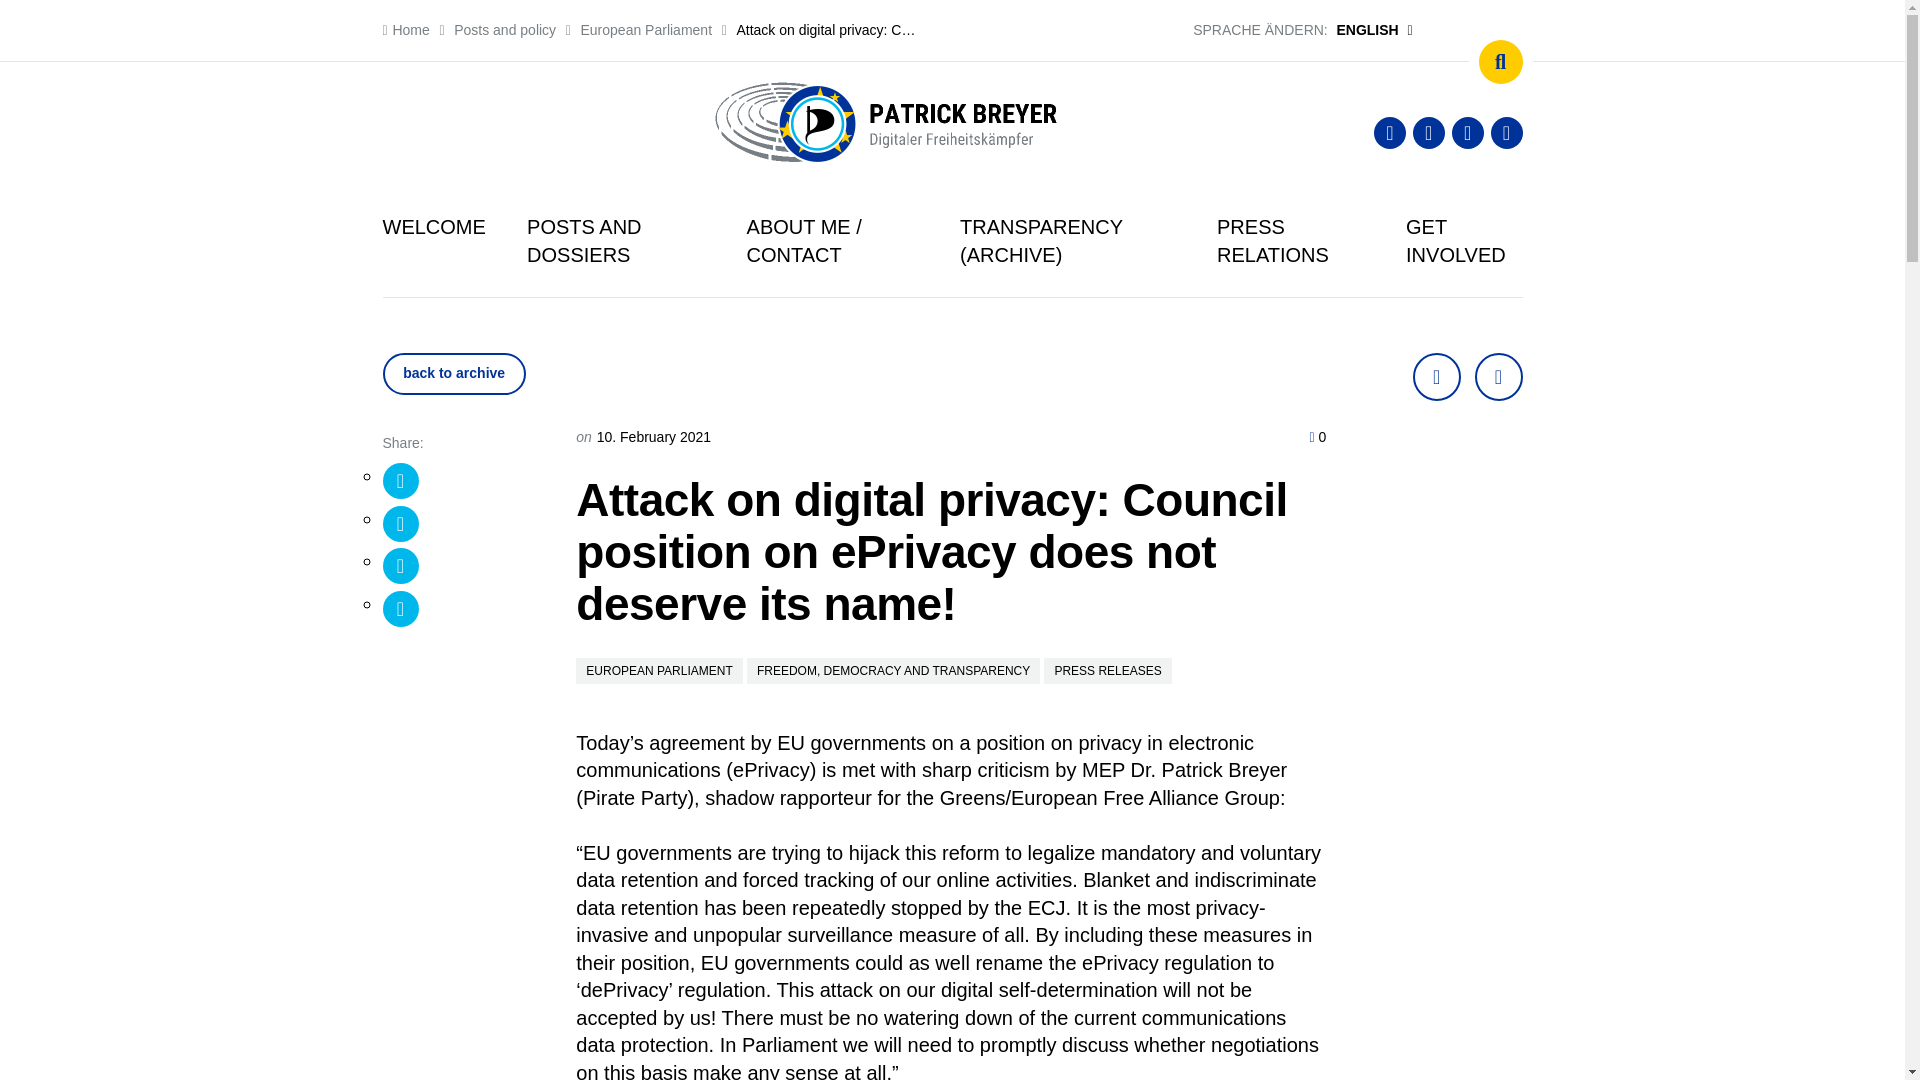 The width and height of the screenshot is (1920, 1080). I want to click on WELCOME, so click(434, 226).